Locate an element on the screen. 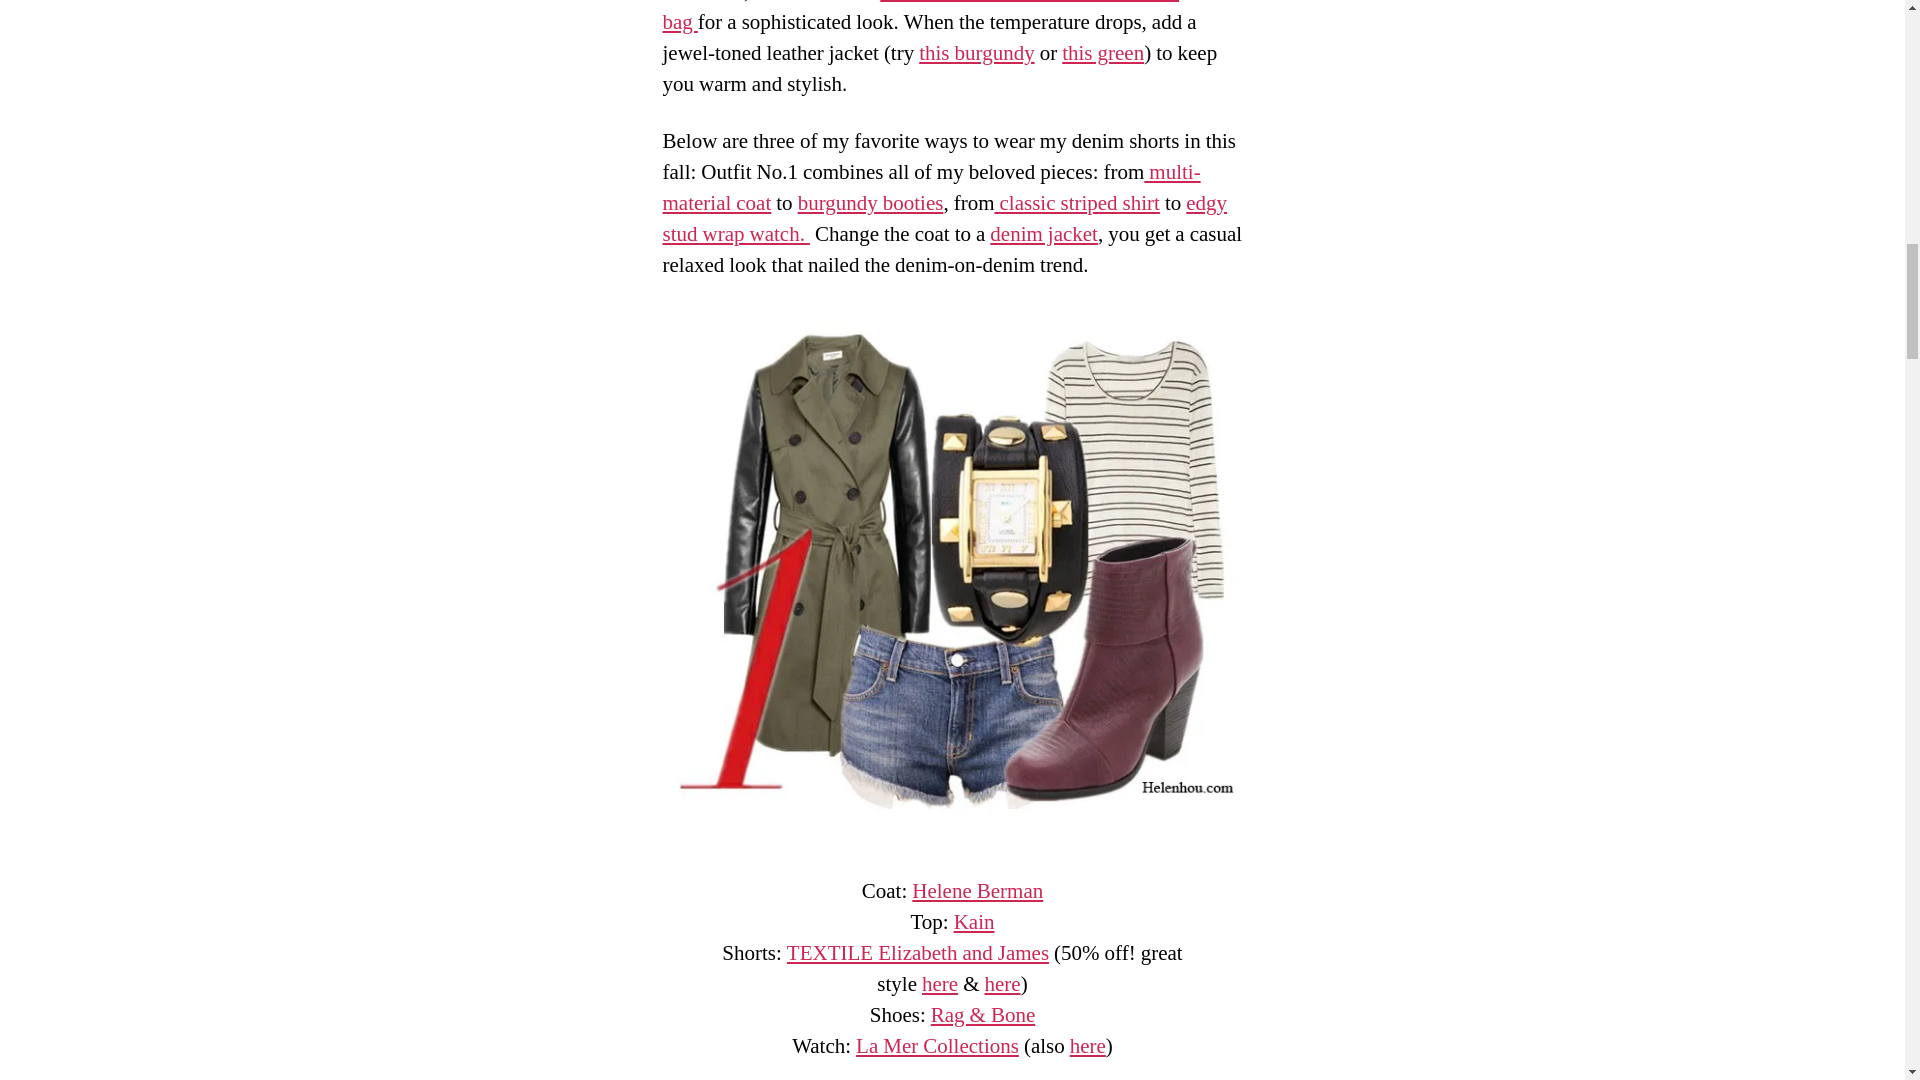 The height and width of the screenshot is (1080, 1920). La Mer Collections is located at coordinates (938, 1046).